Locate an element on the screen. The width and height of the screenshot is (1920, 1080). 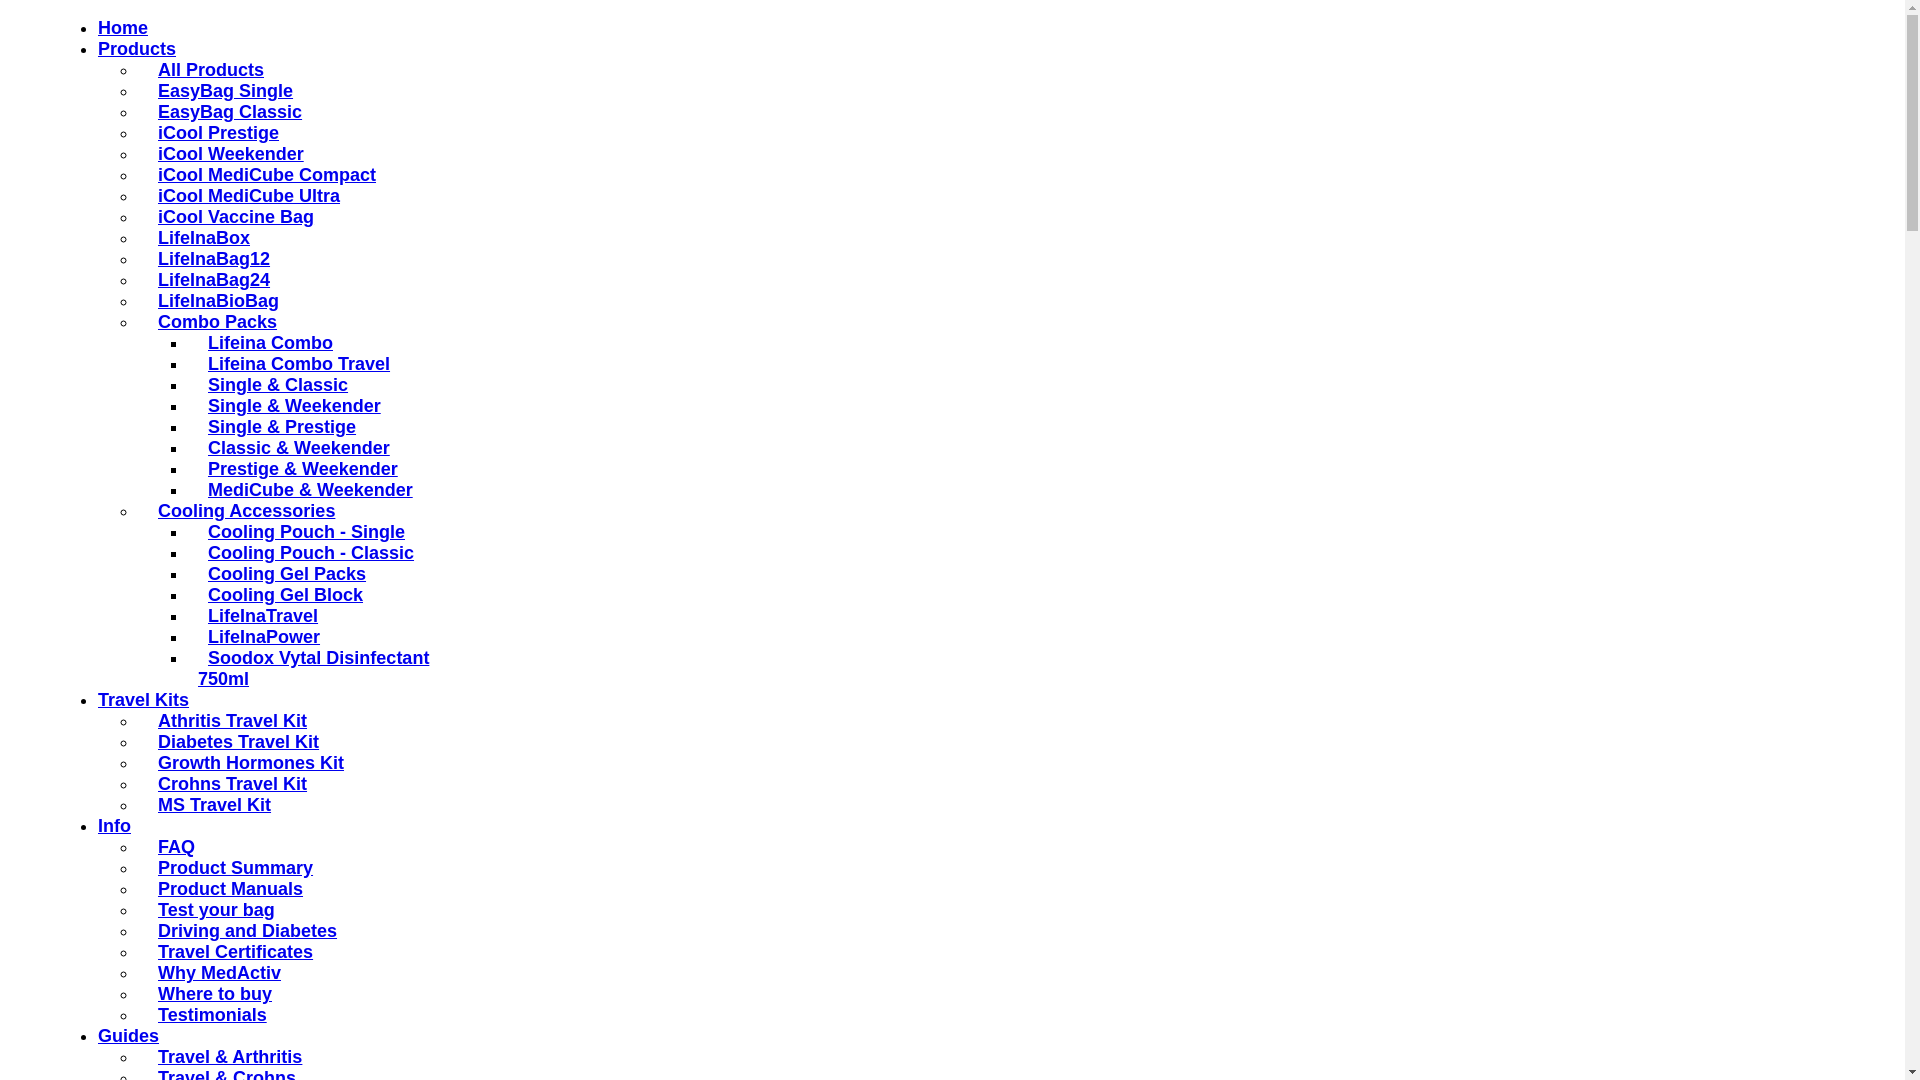
All Products is located at coordinates (206, 70).